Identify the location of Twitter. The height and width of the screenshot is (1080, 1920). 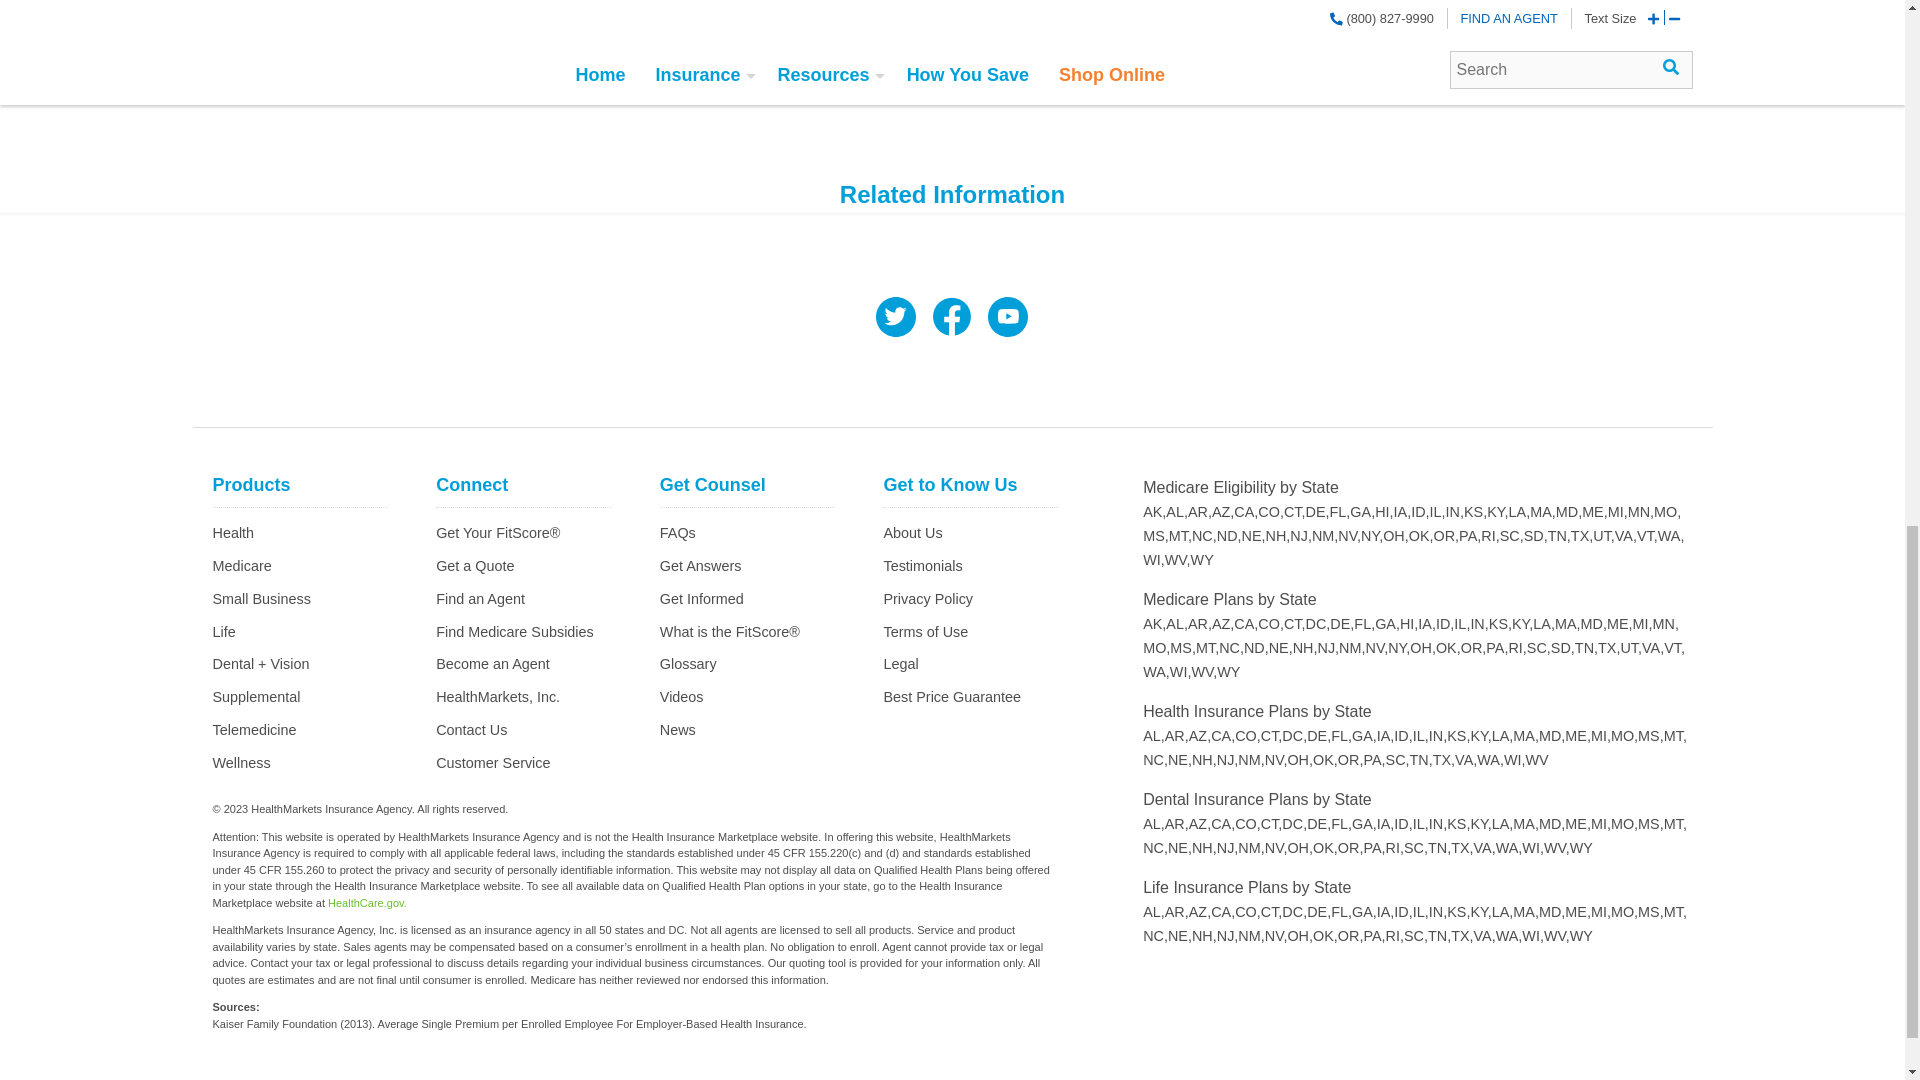
(895, 319).